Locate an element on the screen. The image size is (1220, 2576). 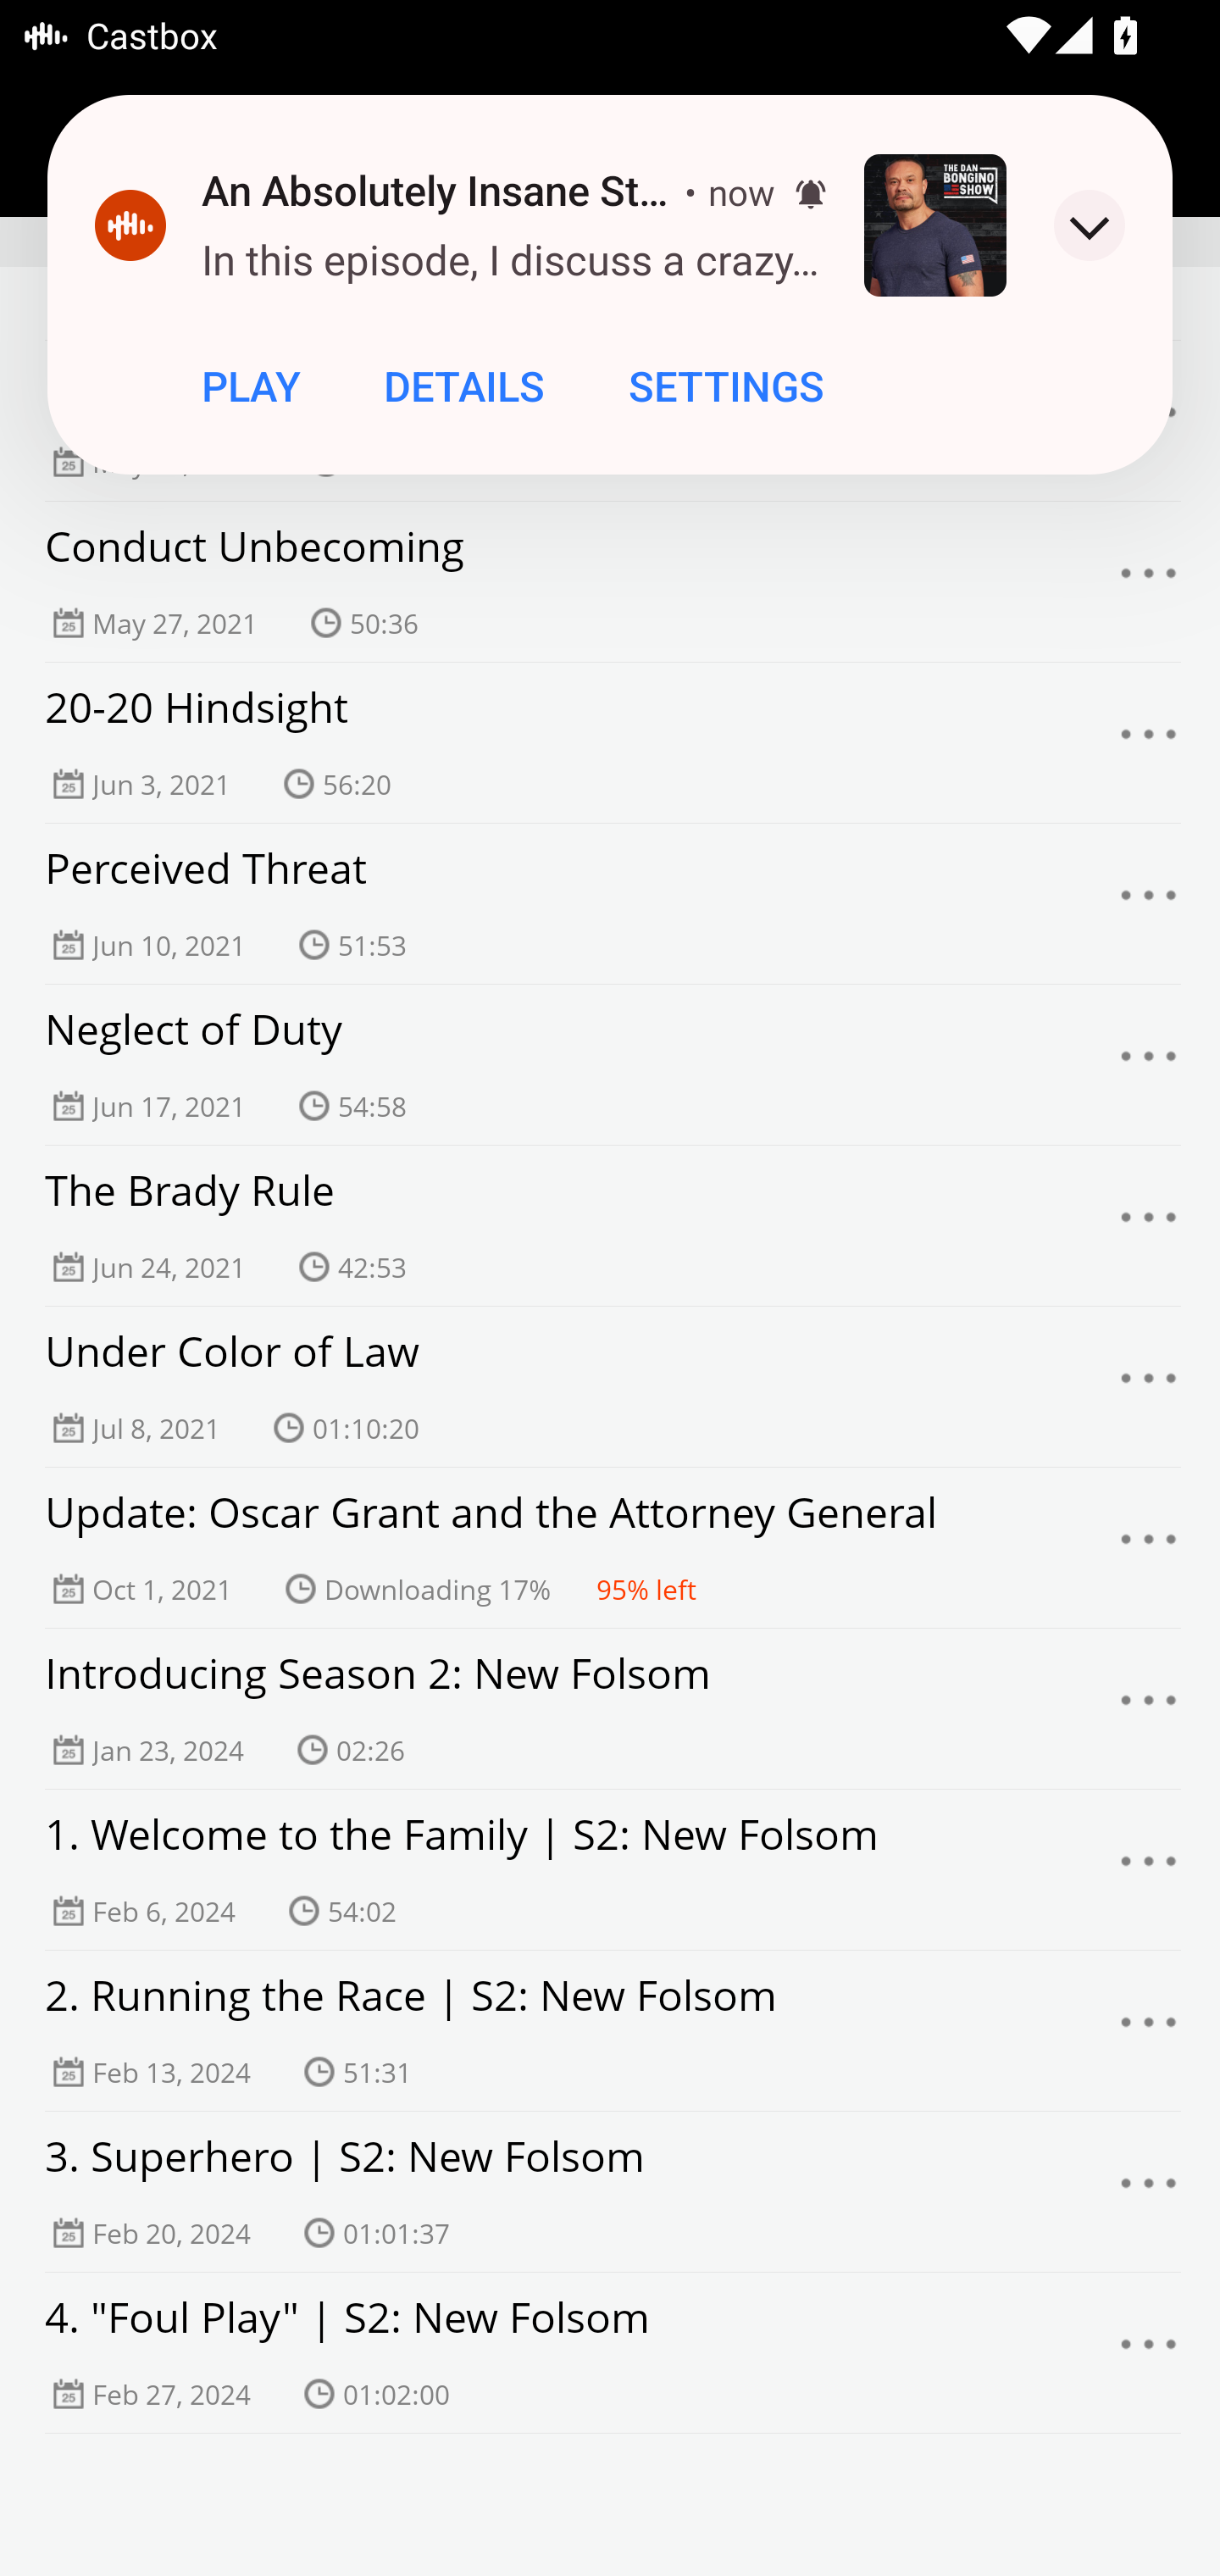
Menu is located at coordinates (1149, 1547).